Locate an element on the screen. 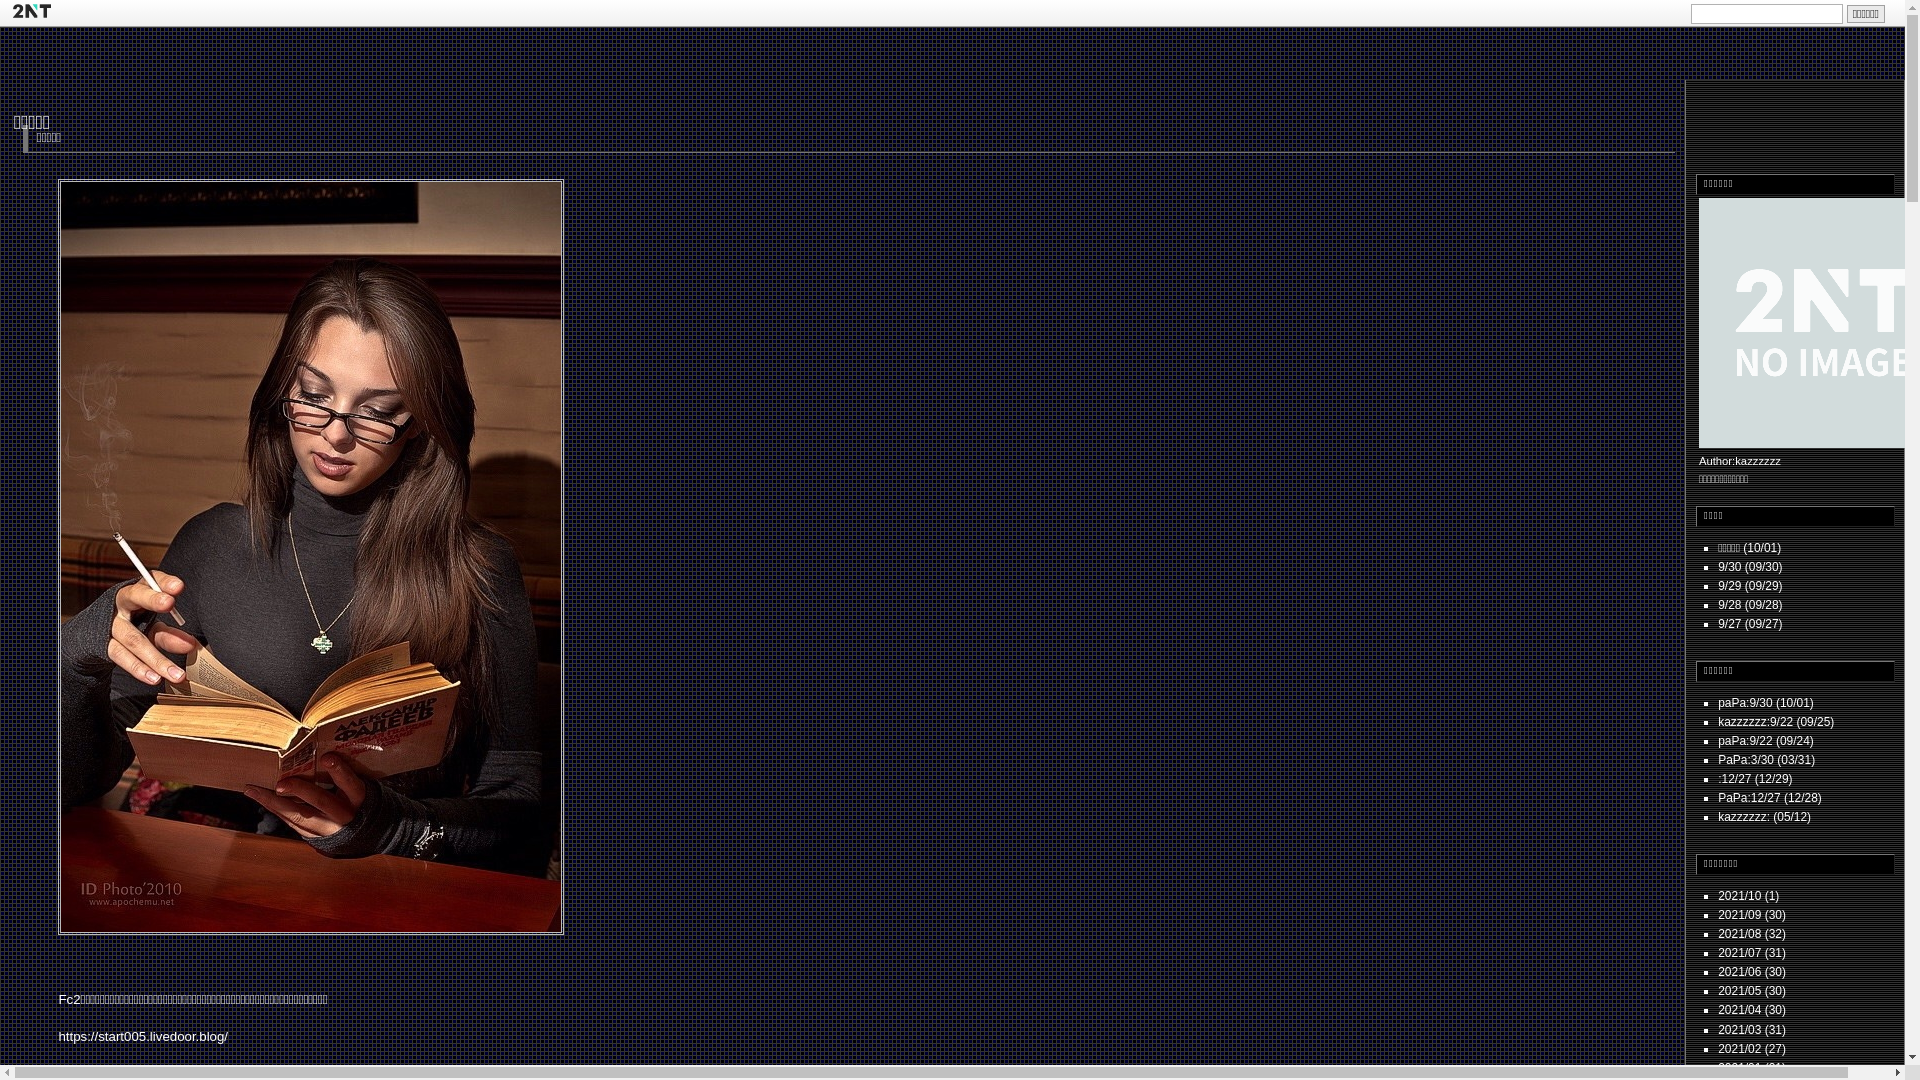 The width and height of the screenshot is (1920, 1080). 2021/06 (30) is located at coordinates (1752, 972).